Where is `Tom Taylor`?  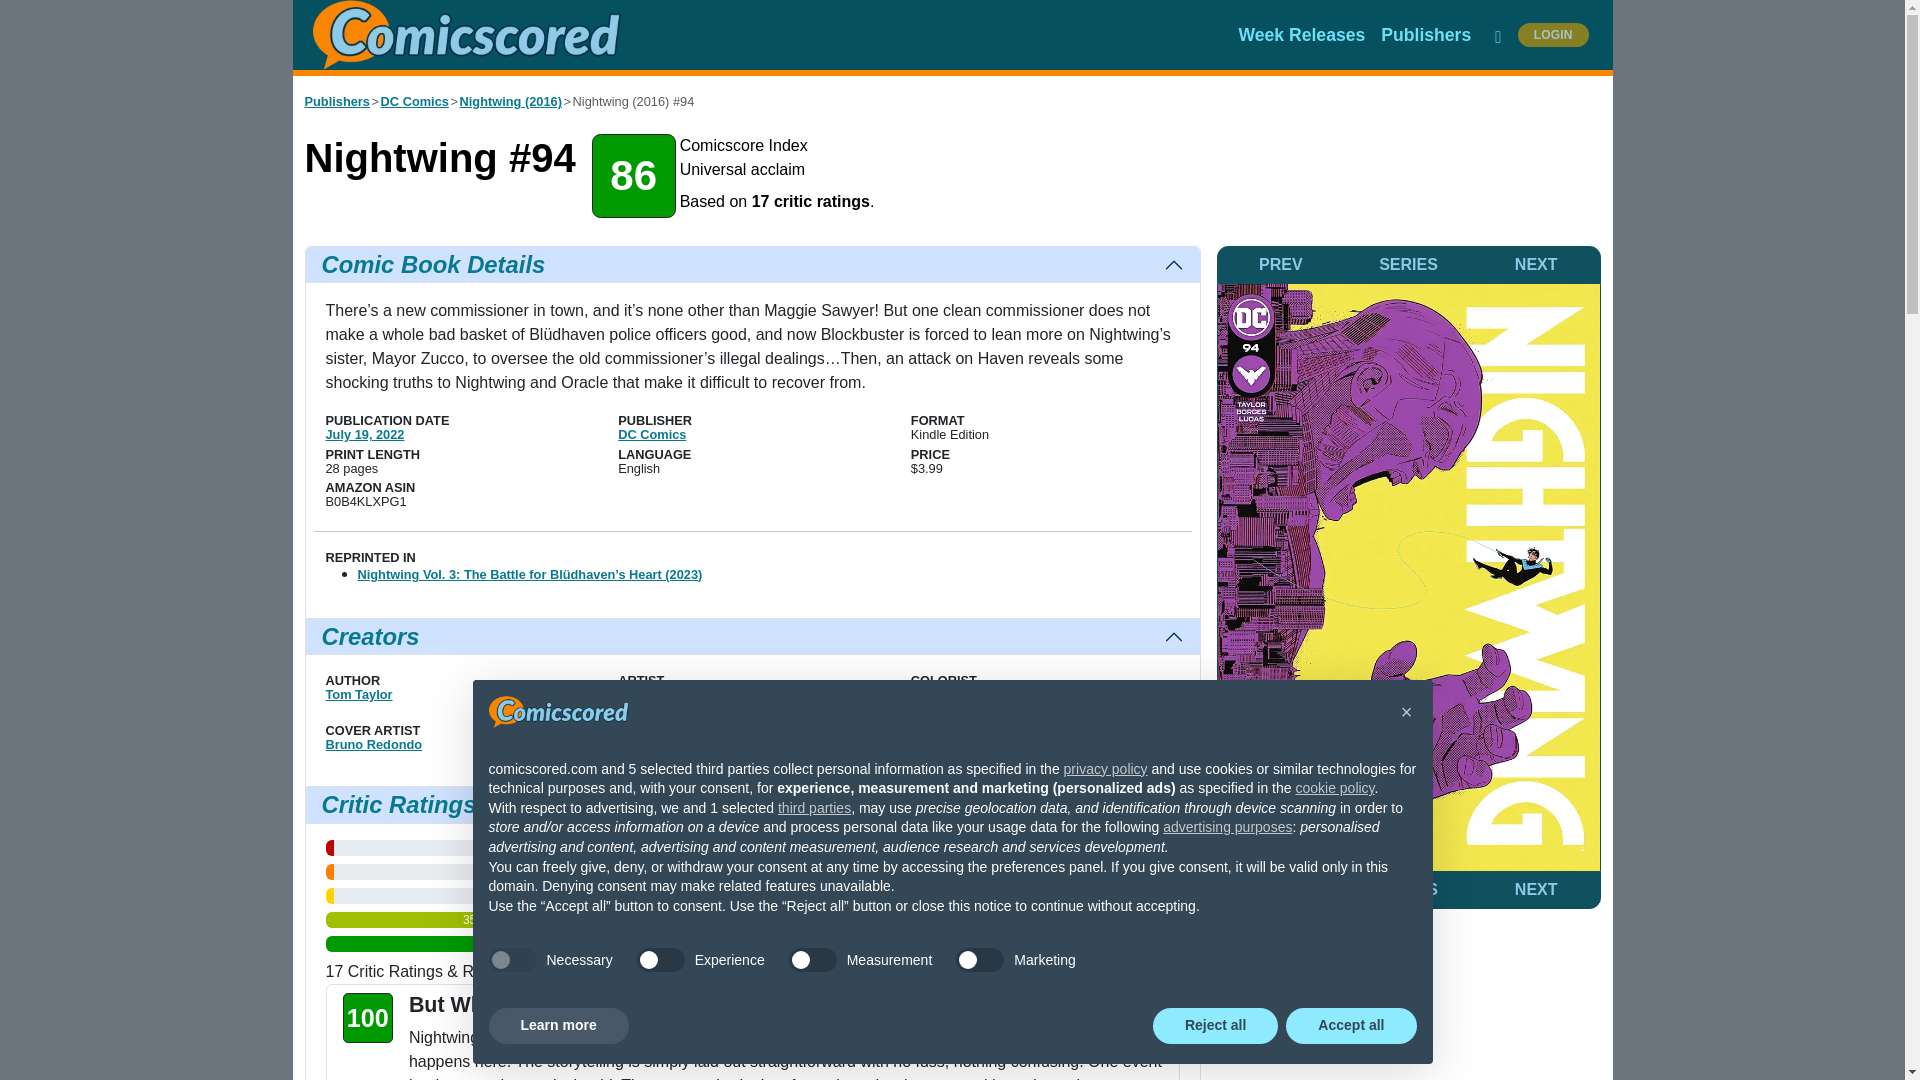 Tom Taylor is located at coordinates (360, 694).